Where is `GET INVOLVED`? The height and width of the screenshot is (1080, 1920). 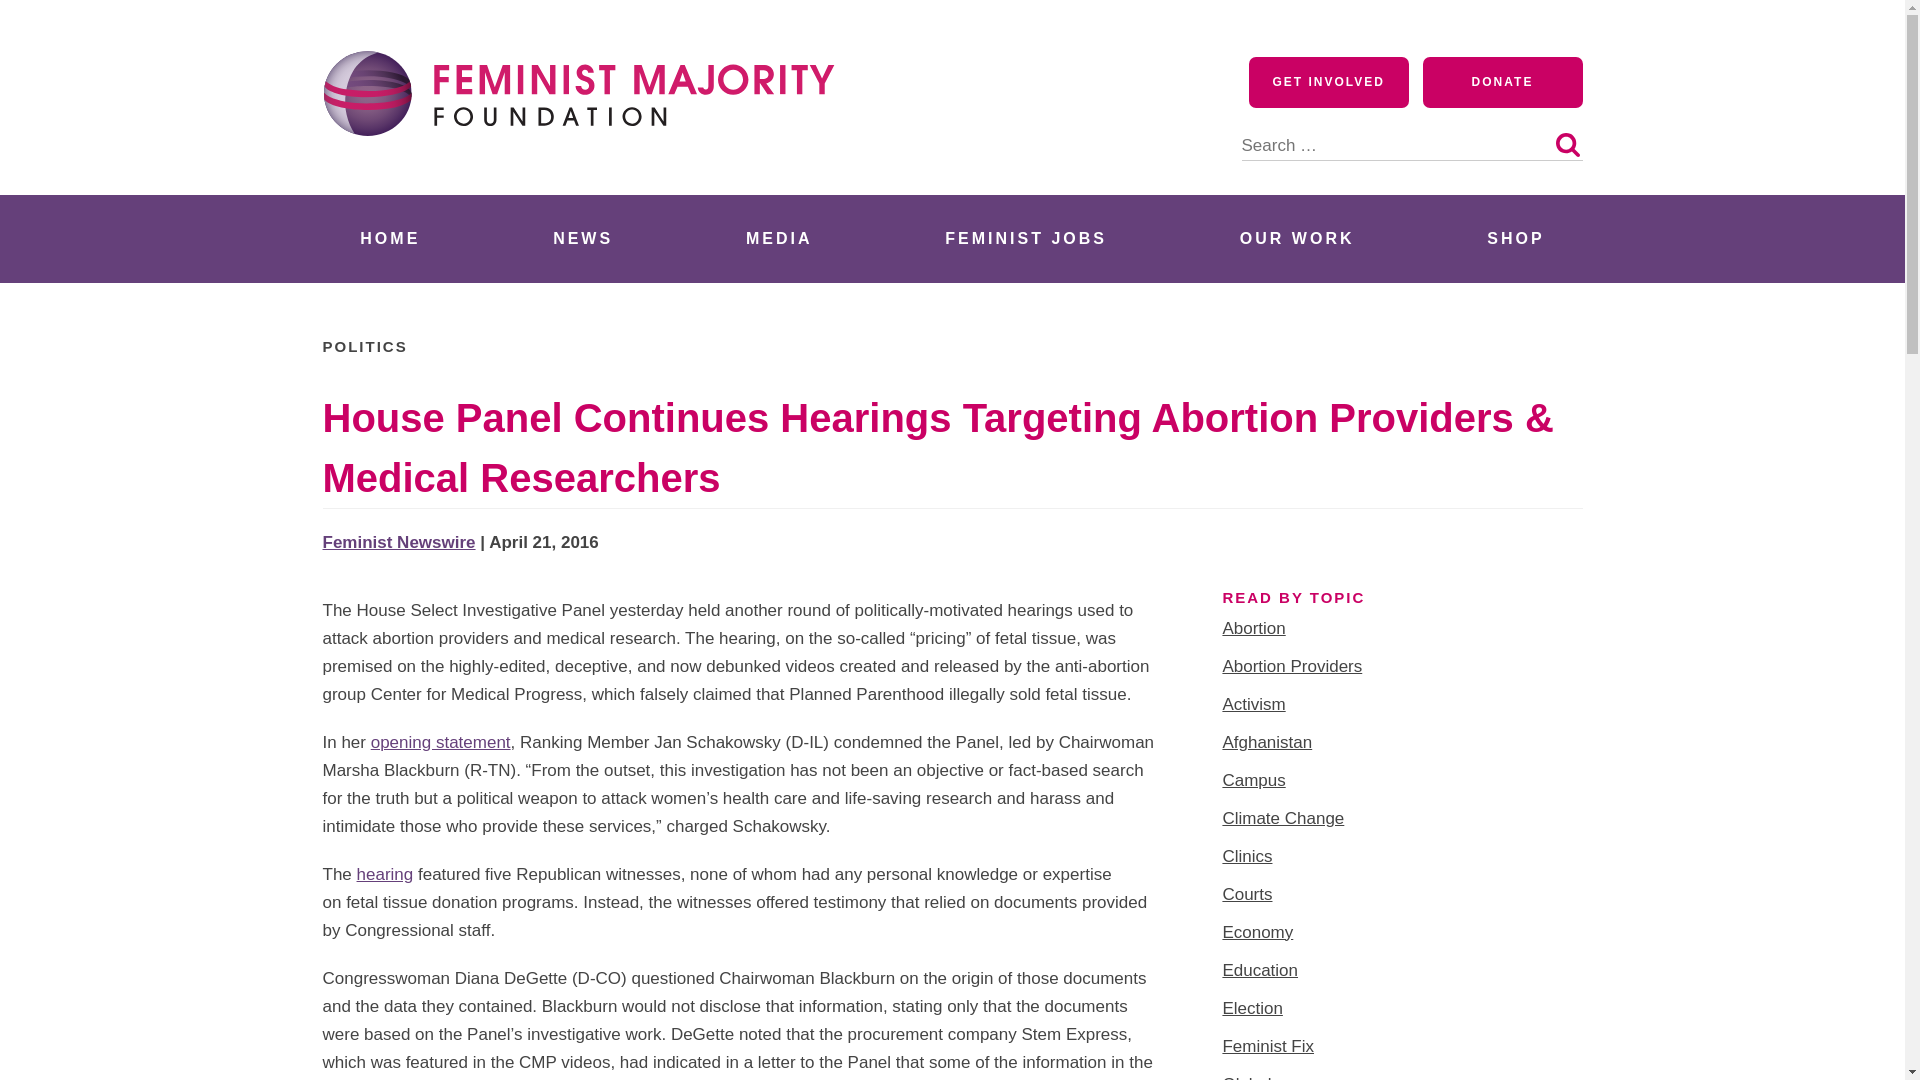
GET INVOLVED is located at coordinates (1329, 82).